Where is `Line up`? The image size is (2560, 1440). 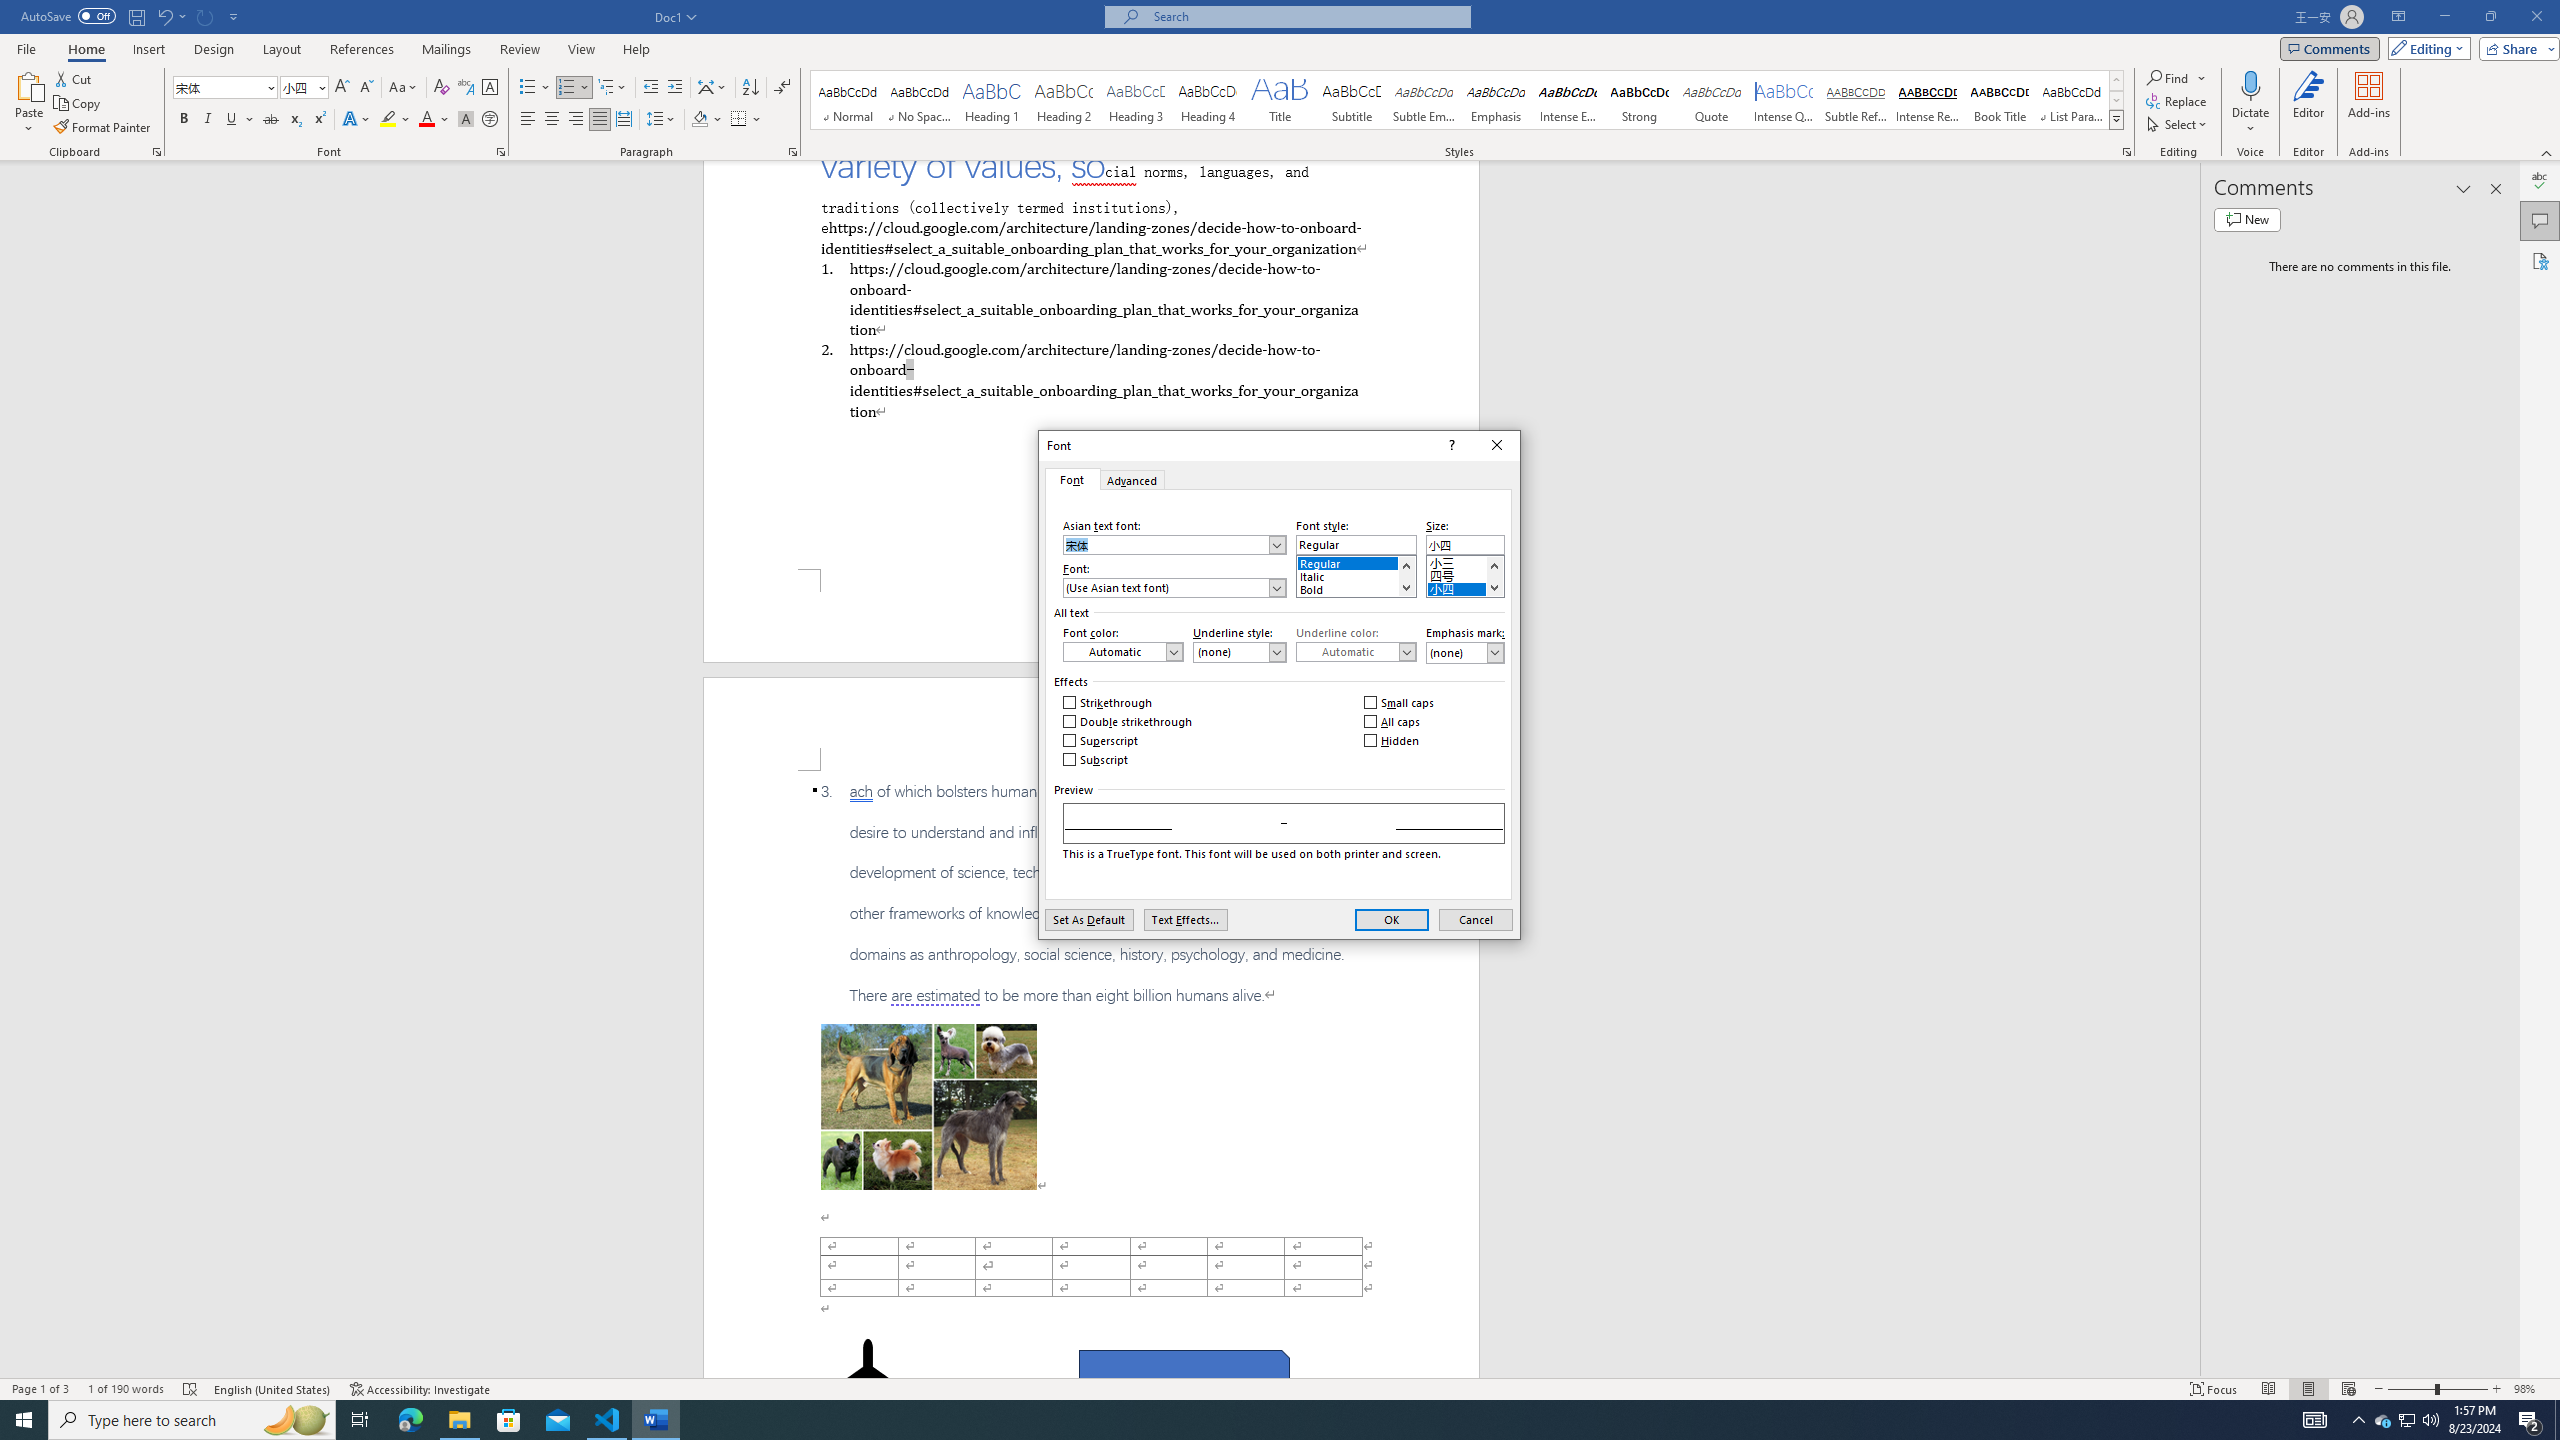 Line up is located at coordinates (1493, 566).